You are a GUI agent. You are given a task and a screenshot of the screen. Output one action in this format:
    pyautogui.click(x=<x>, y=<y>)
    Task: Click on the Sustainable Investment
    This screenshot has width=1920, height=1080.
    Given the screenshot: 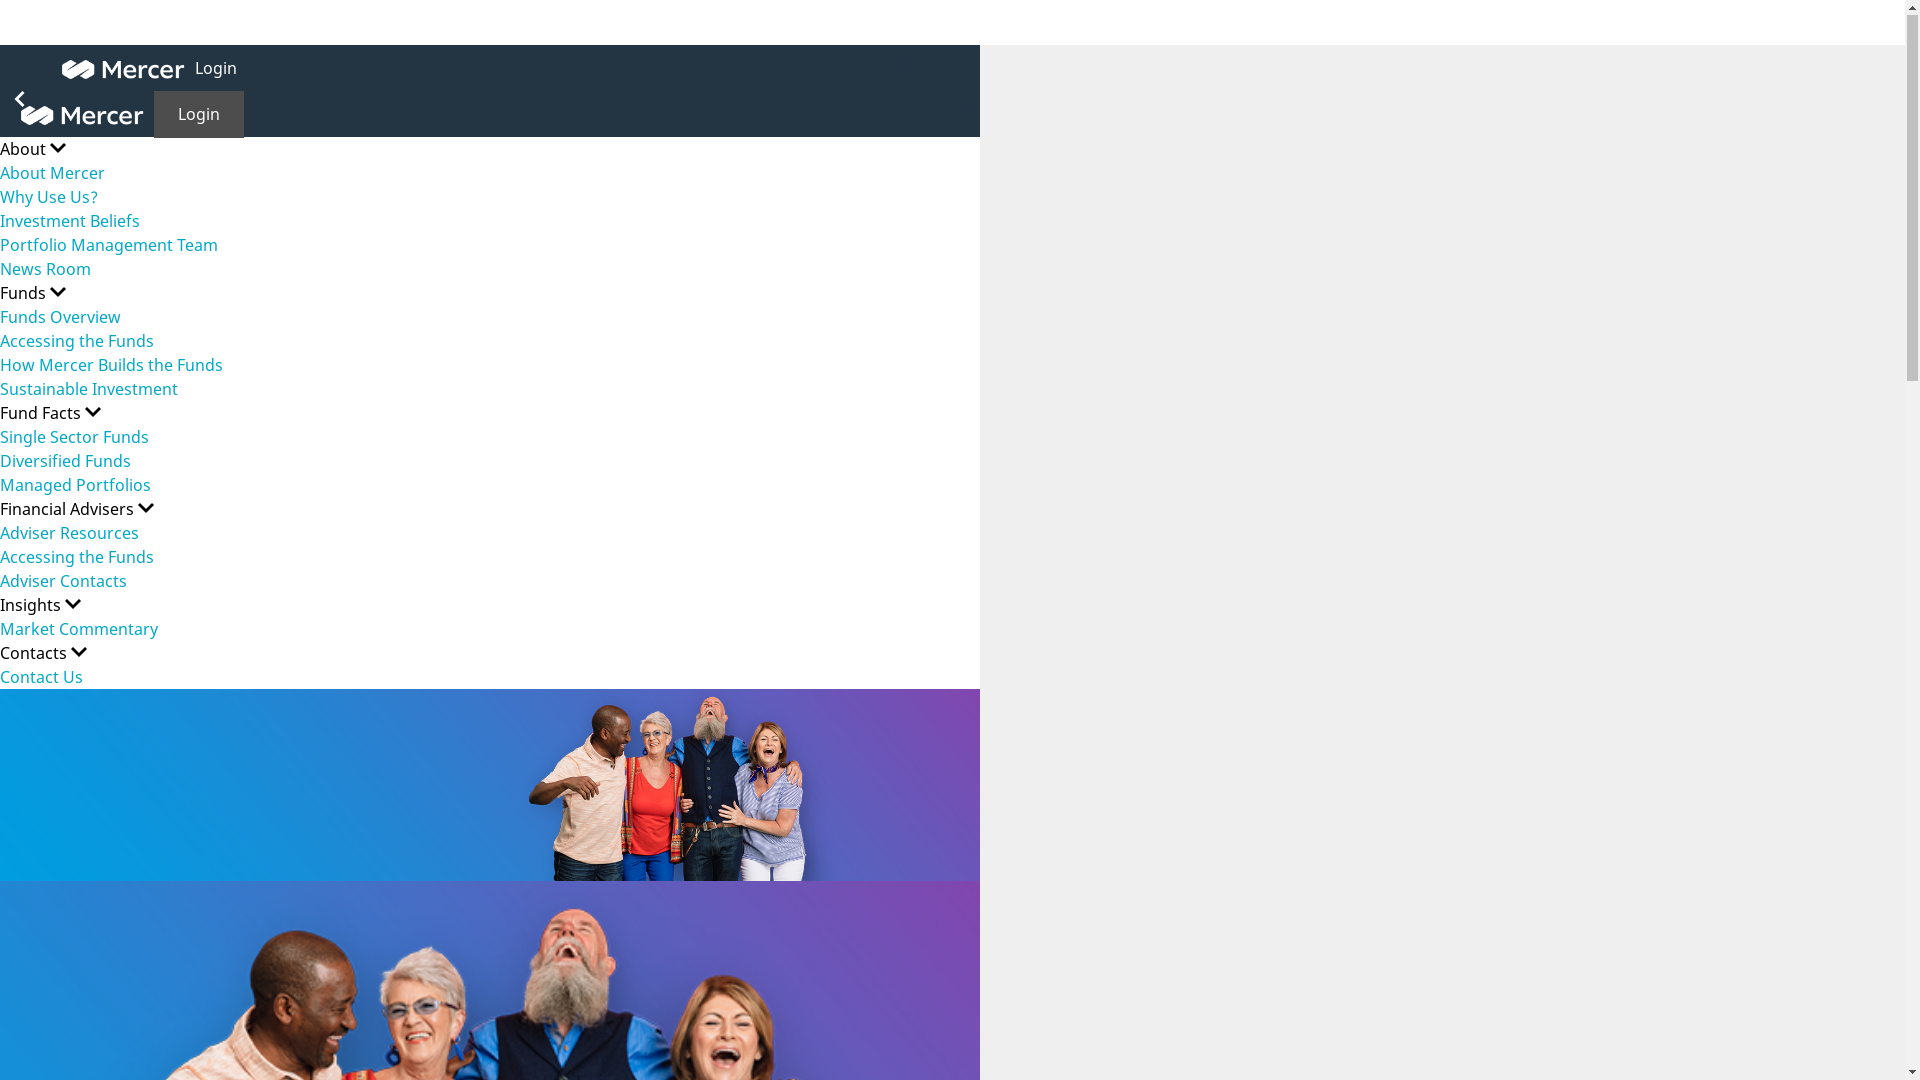 What is the action you would take?
    pyautogui.click(x=89, y=390)
    